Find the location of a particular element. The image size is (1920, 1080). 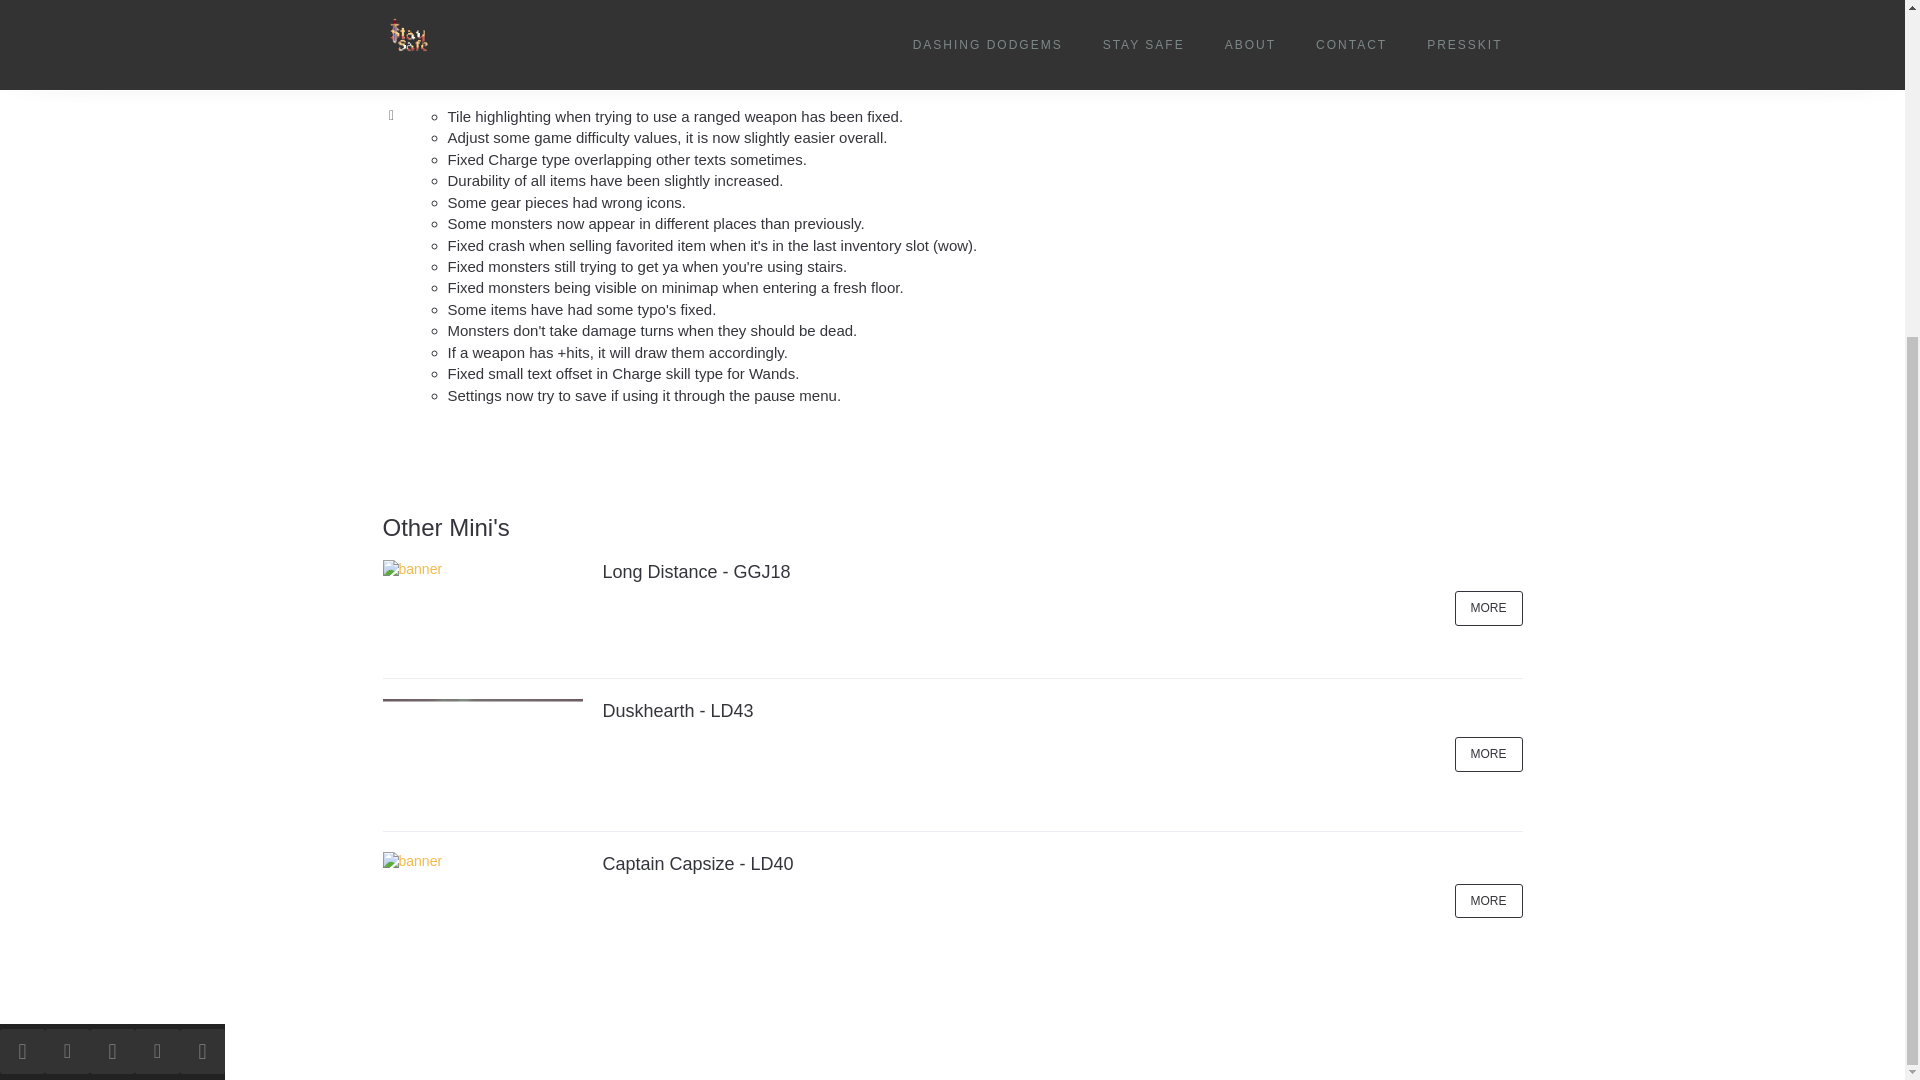

MORE is located at coordinates (1488, 754).